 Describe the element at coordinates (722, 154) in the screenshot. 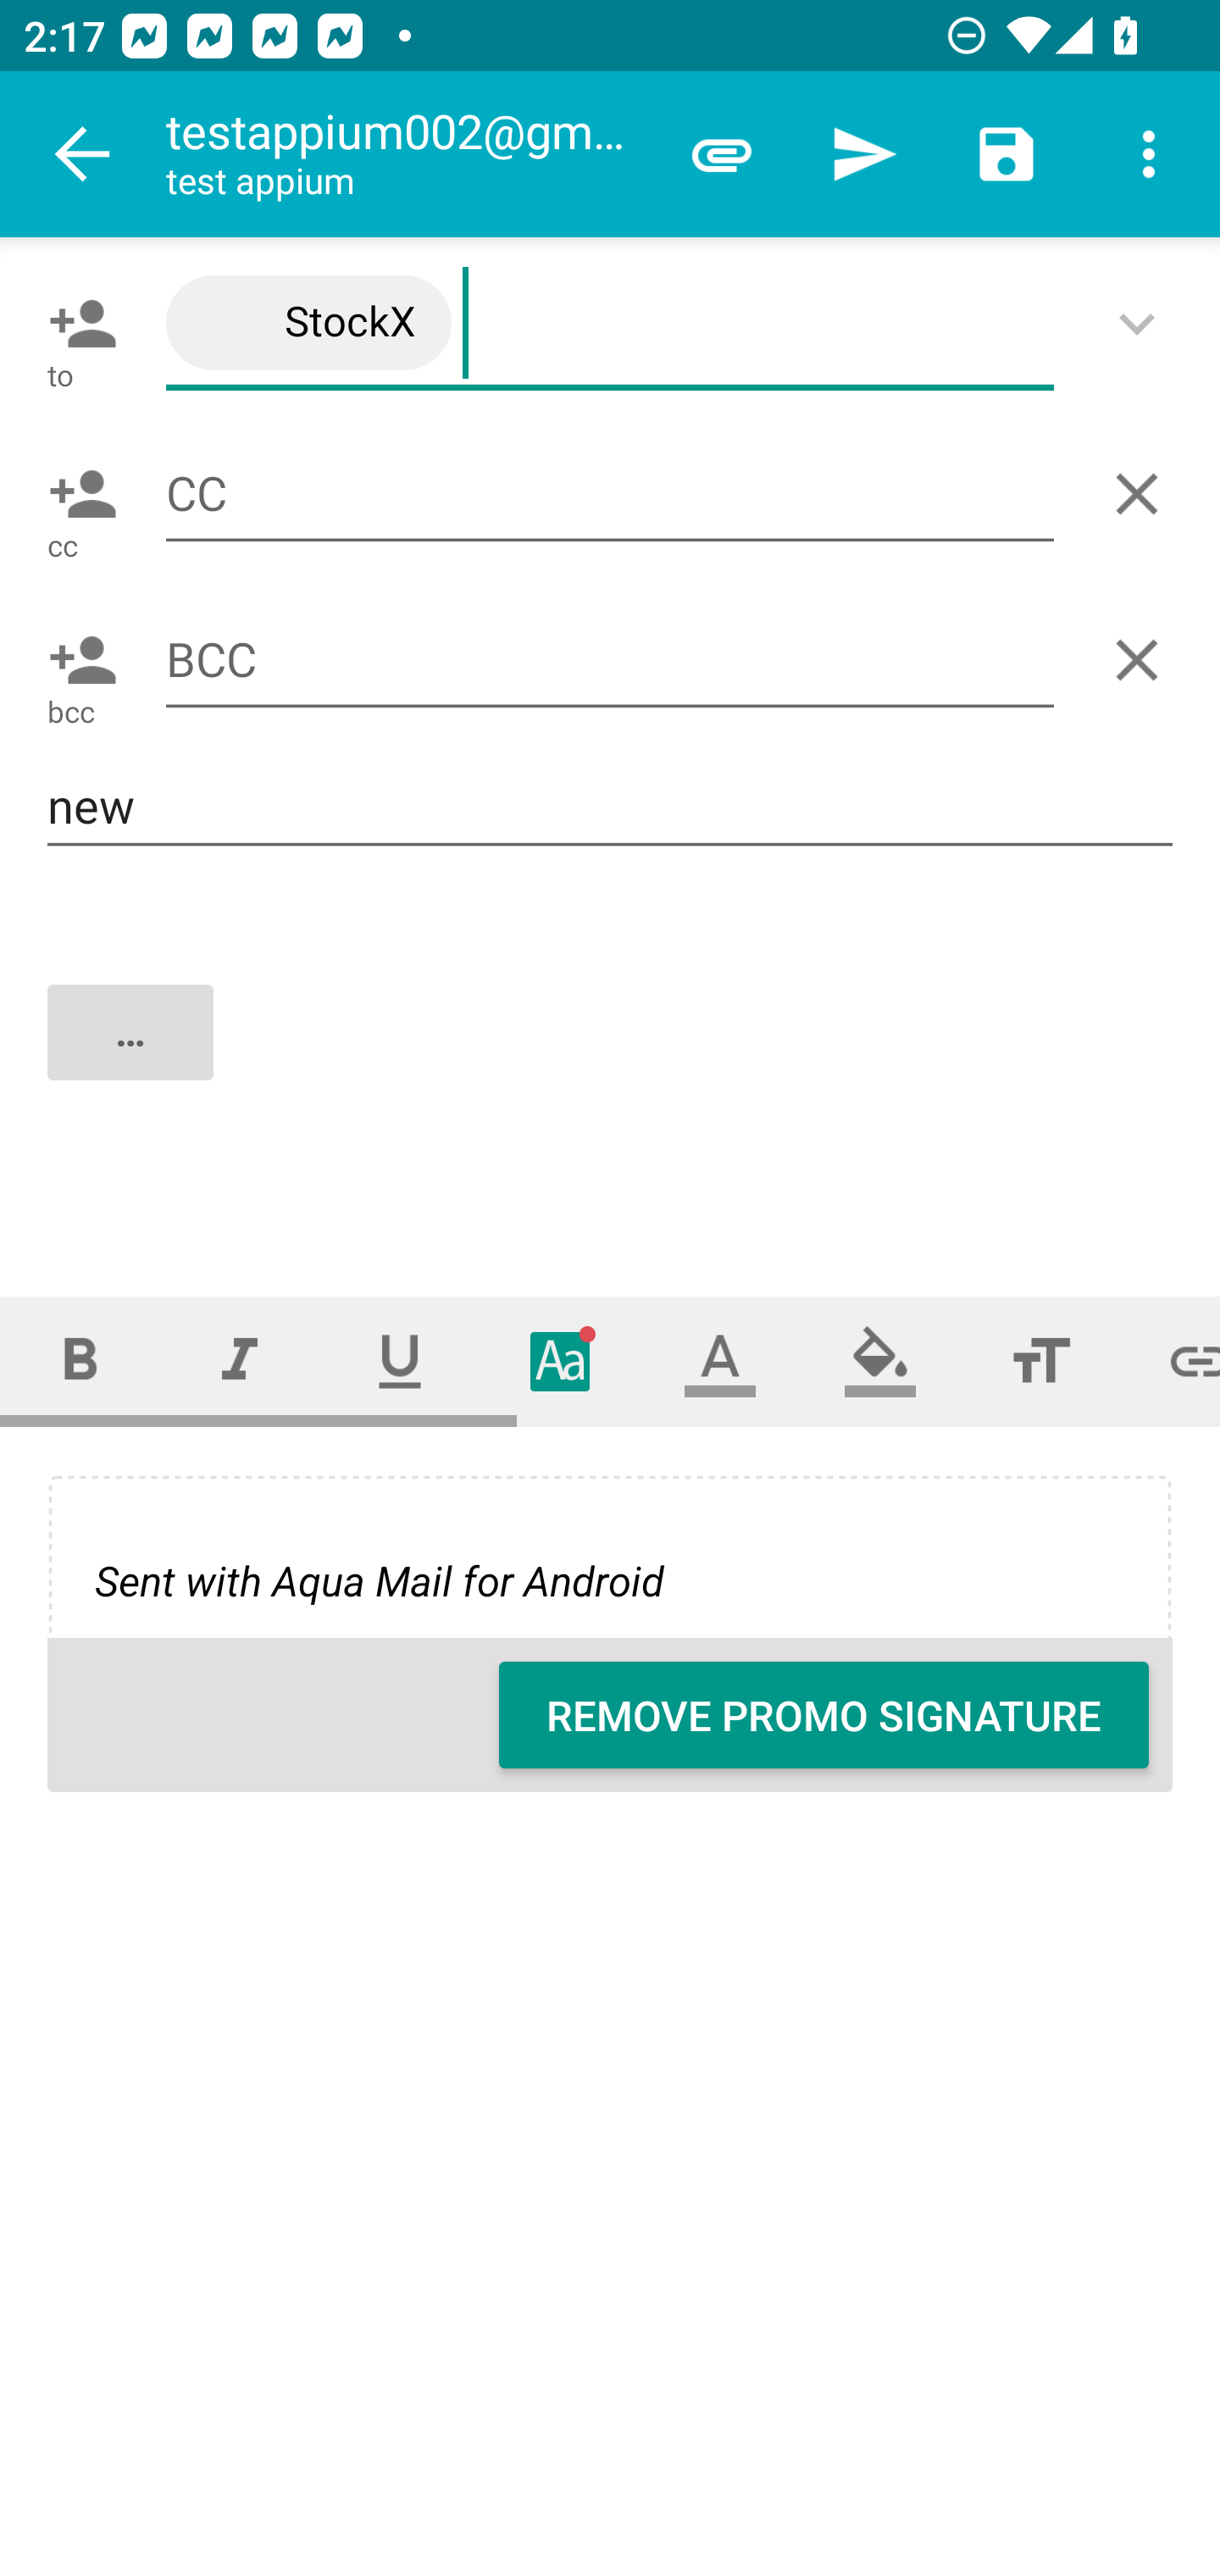

I see `Attach` at that location.